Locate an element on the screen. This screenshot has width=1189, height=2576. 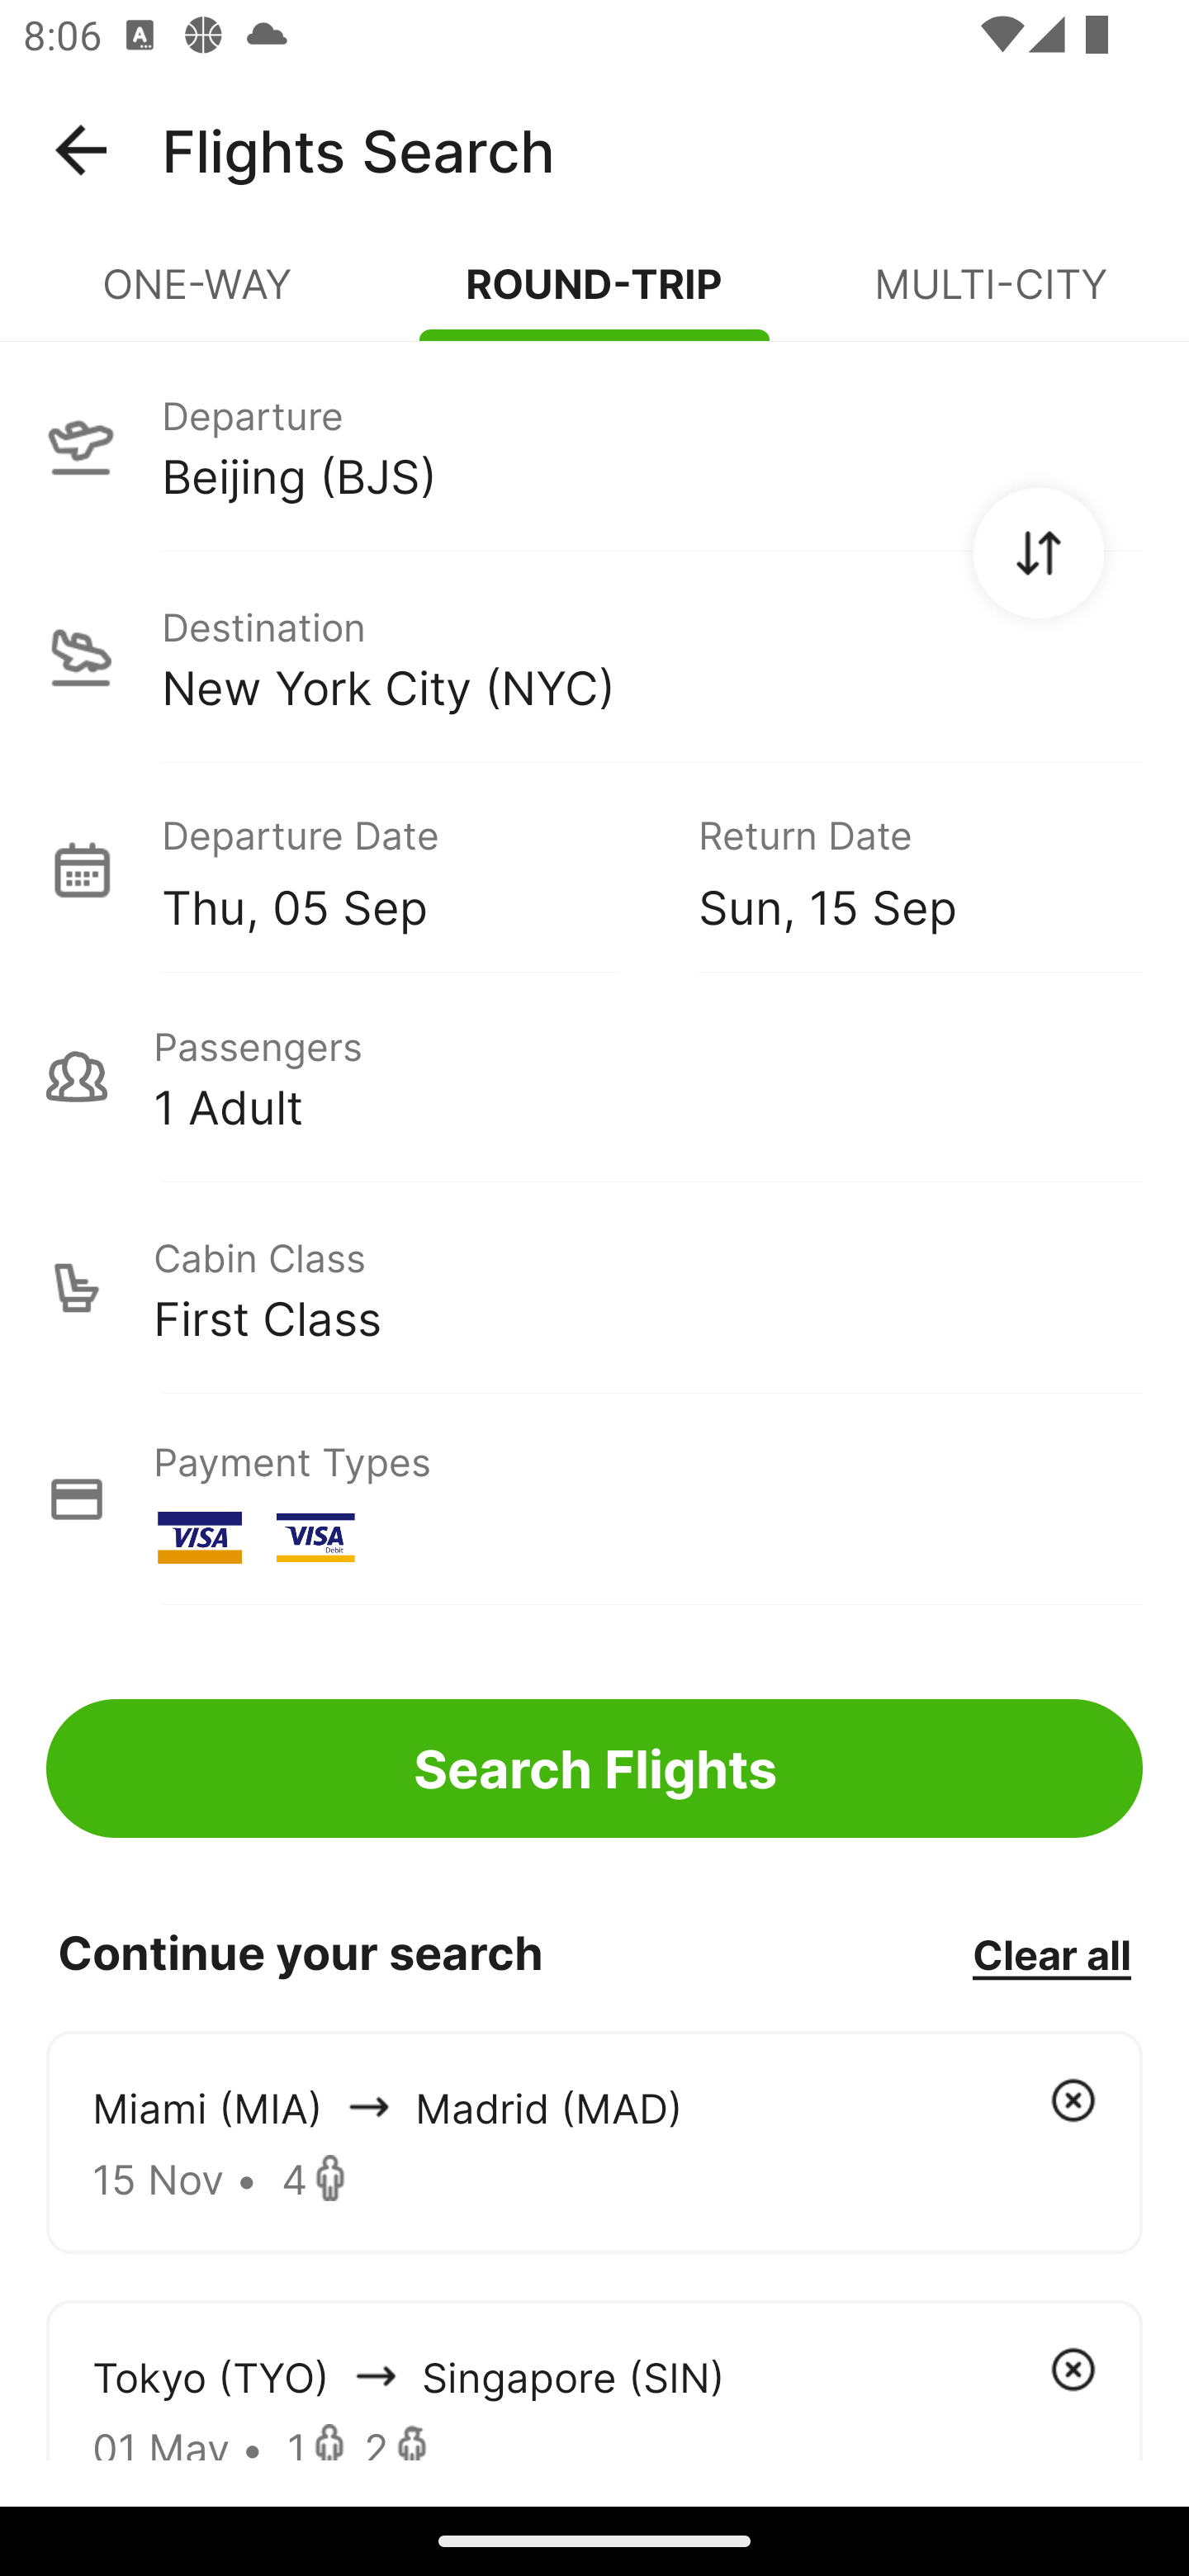
Payment Types is located at coordinates (594, 1499).